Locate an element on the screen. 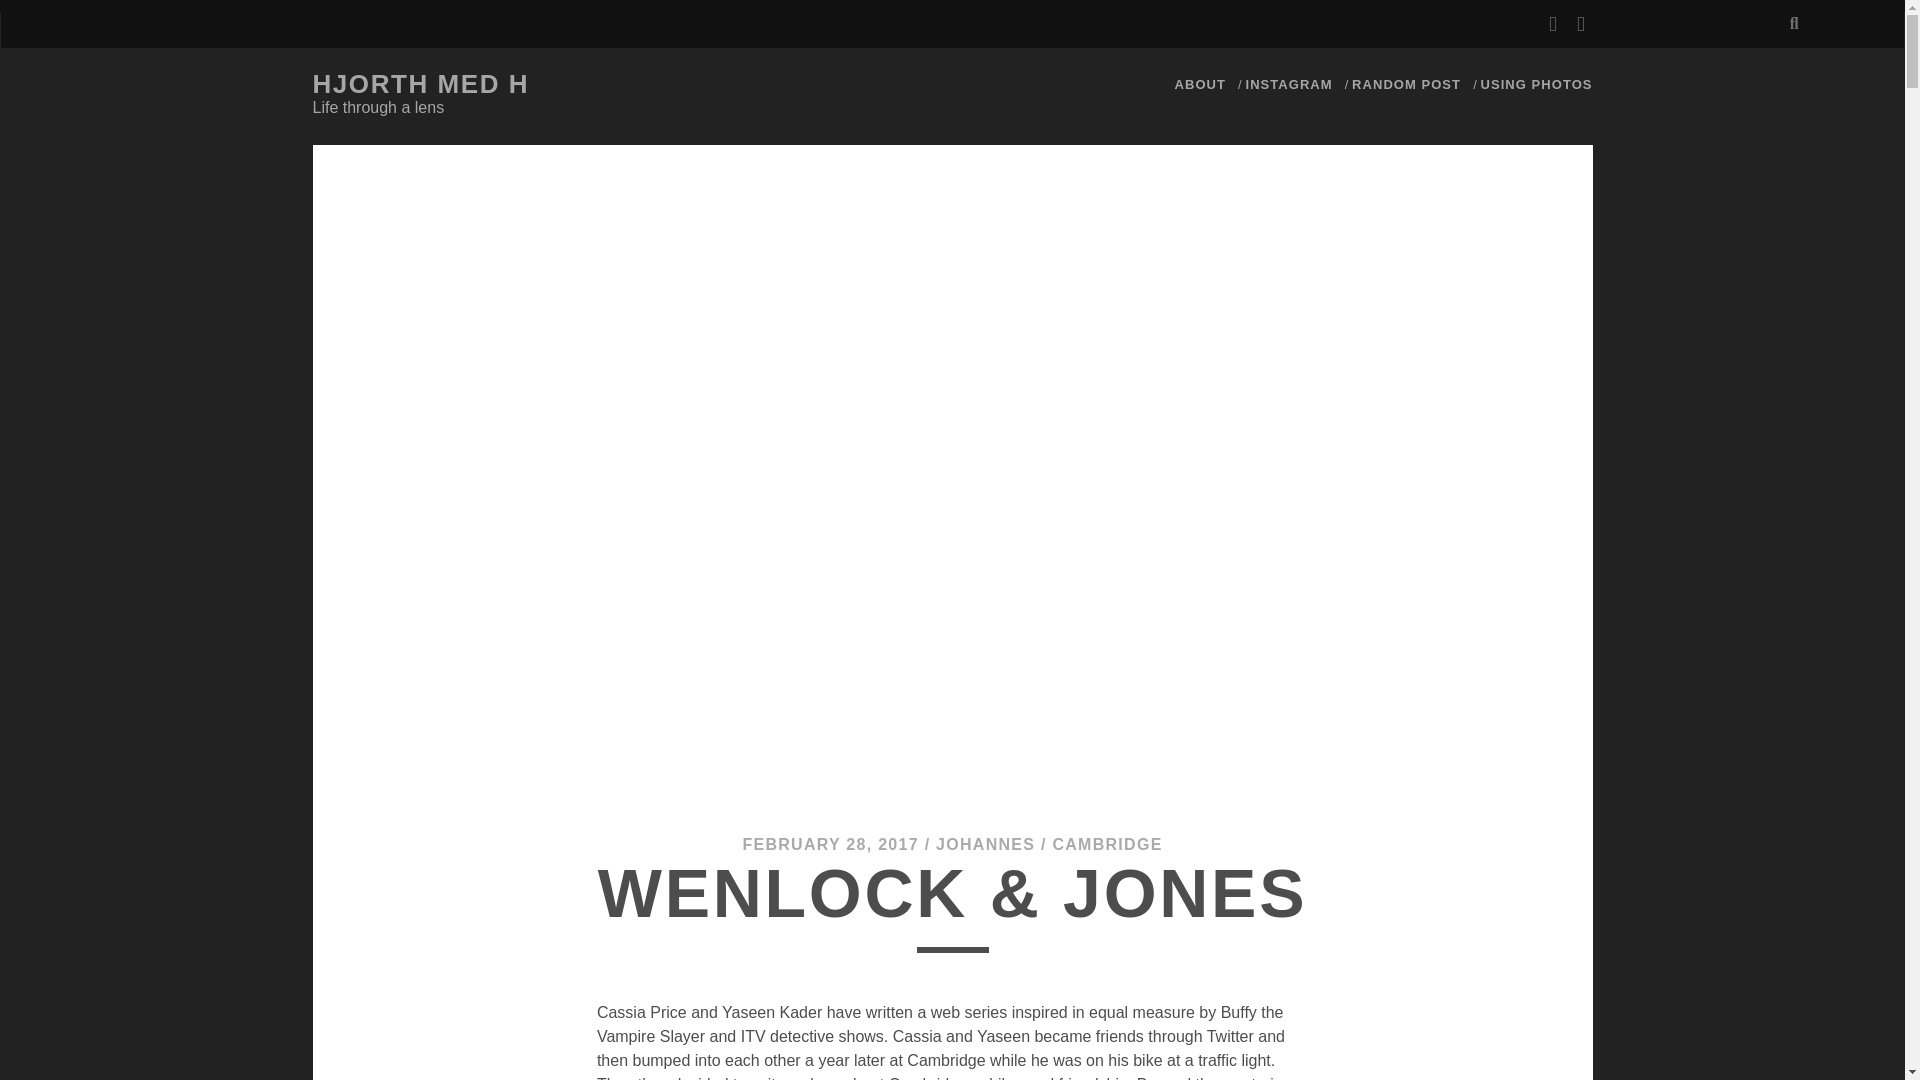  USING PHOTOS is located at coordinates (1536, 85).